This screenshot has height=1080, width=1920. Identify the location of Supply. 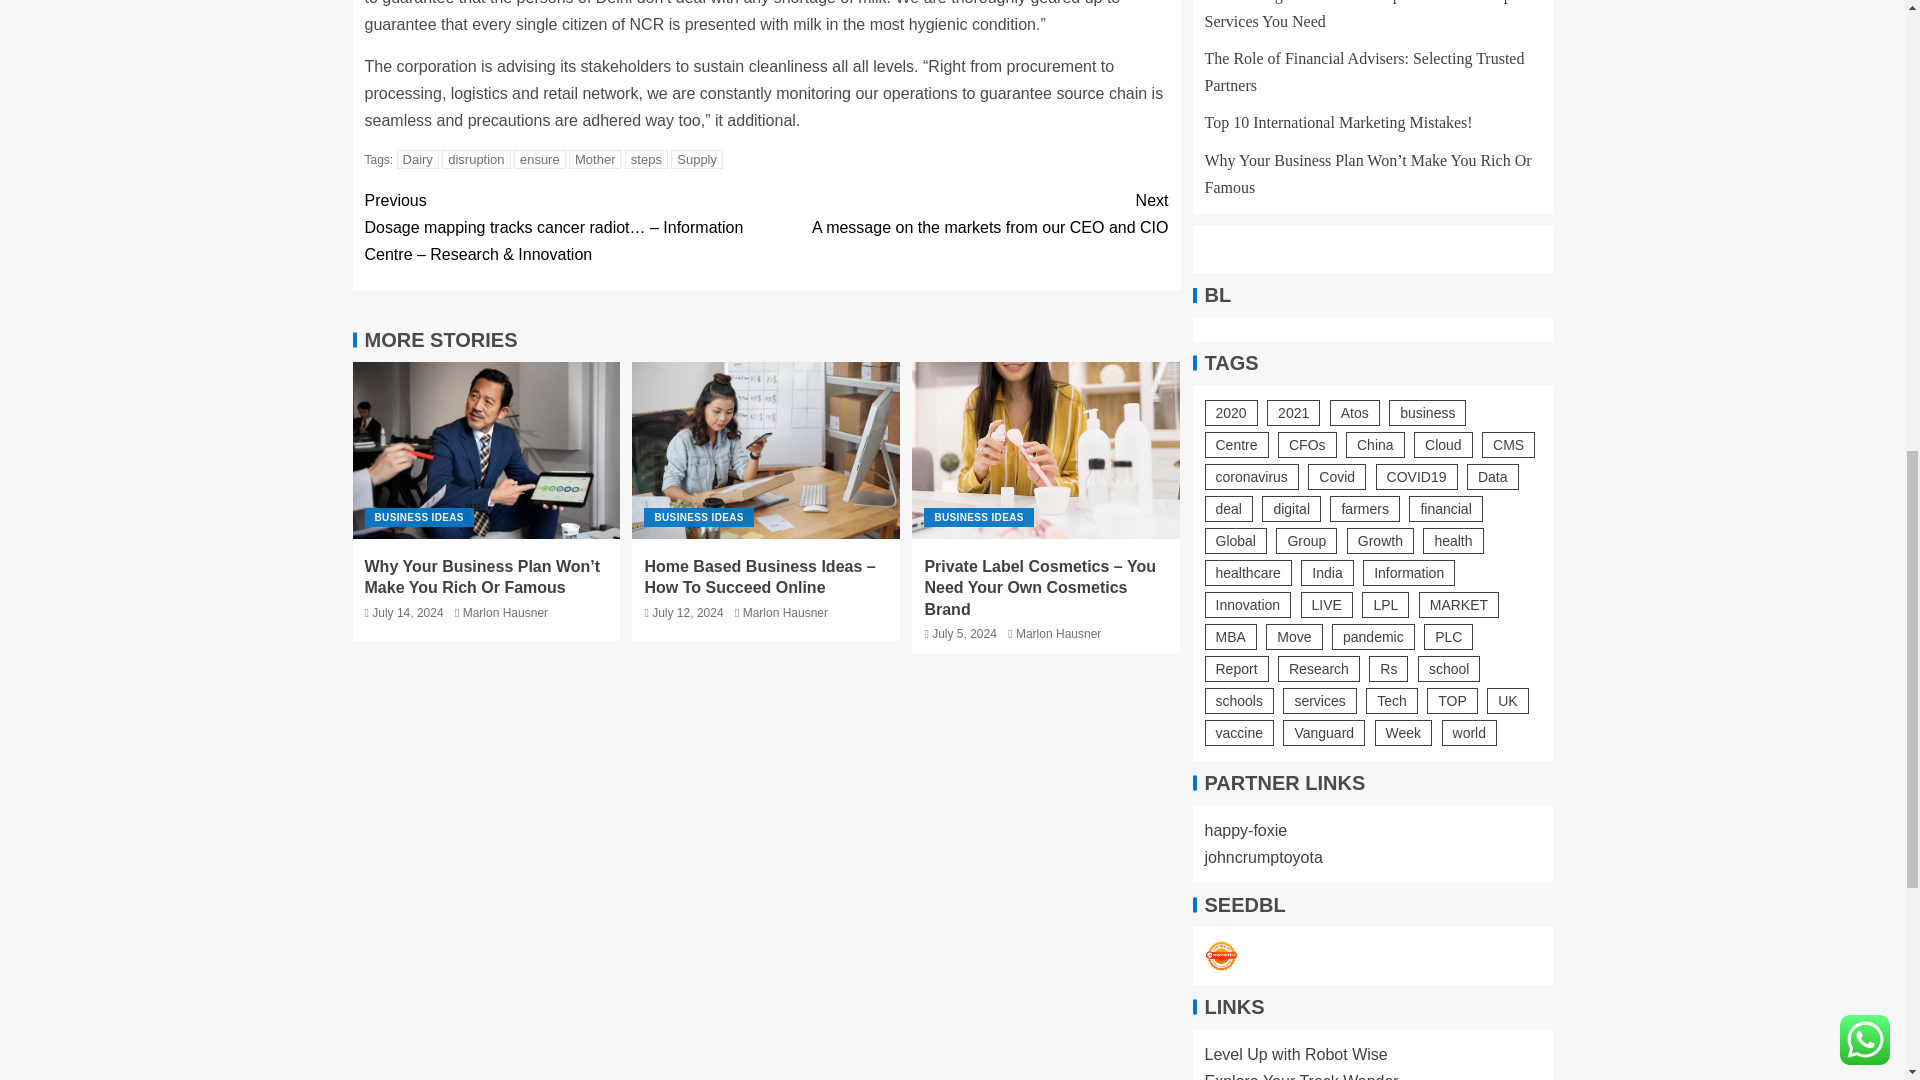
(696, 159).